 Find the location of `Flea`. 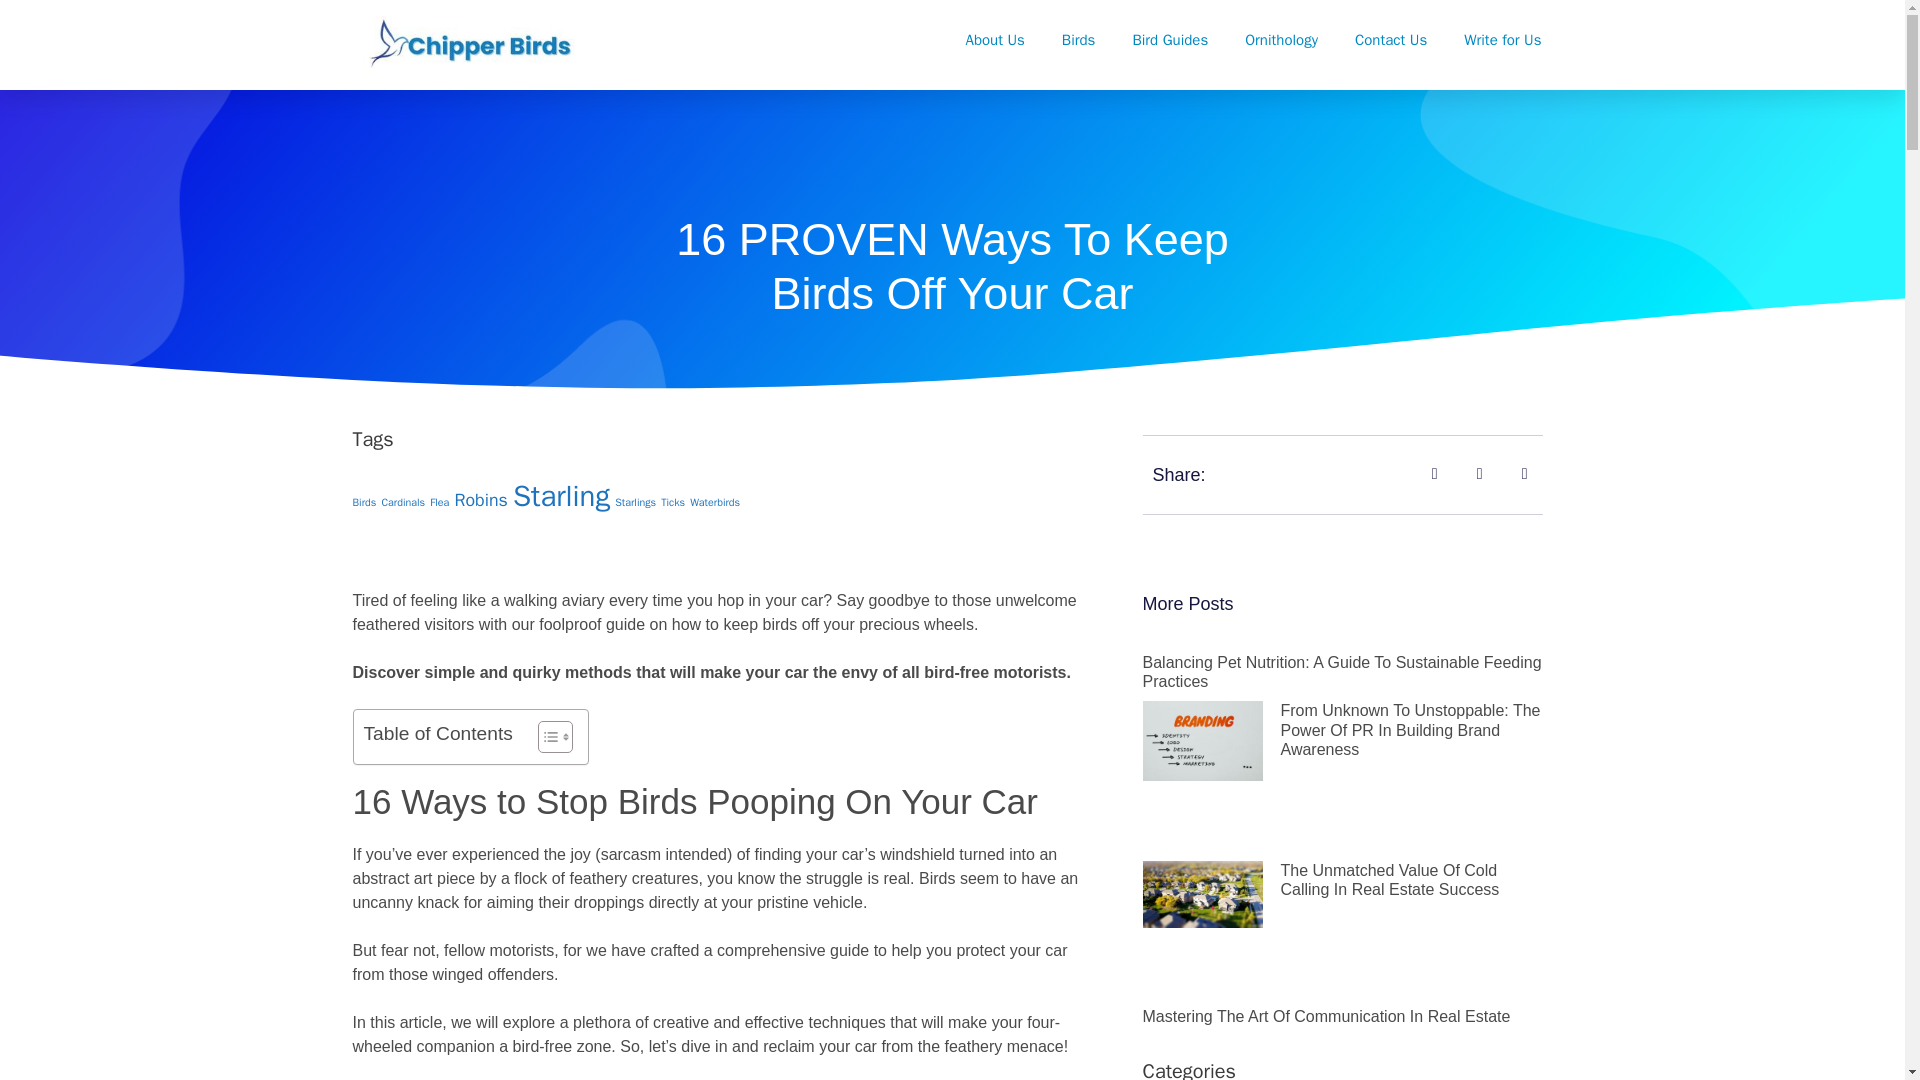

Flea is located at coordinates (440, 502).